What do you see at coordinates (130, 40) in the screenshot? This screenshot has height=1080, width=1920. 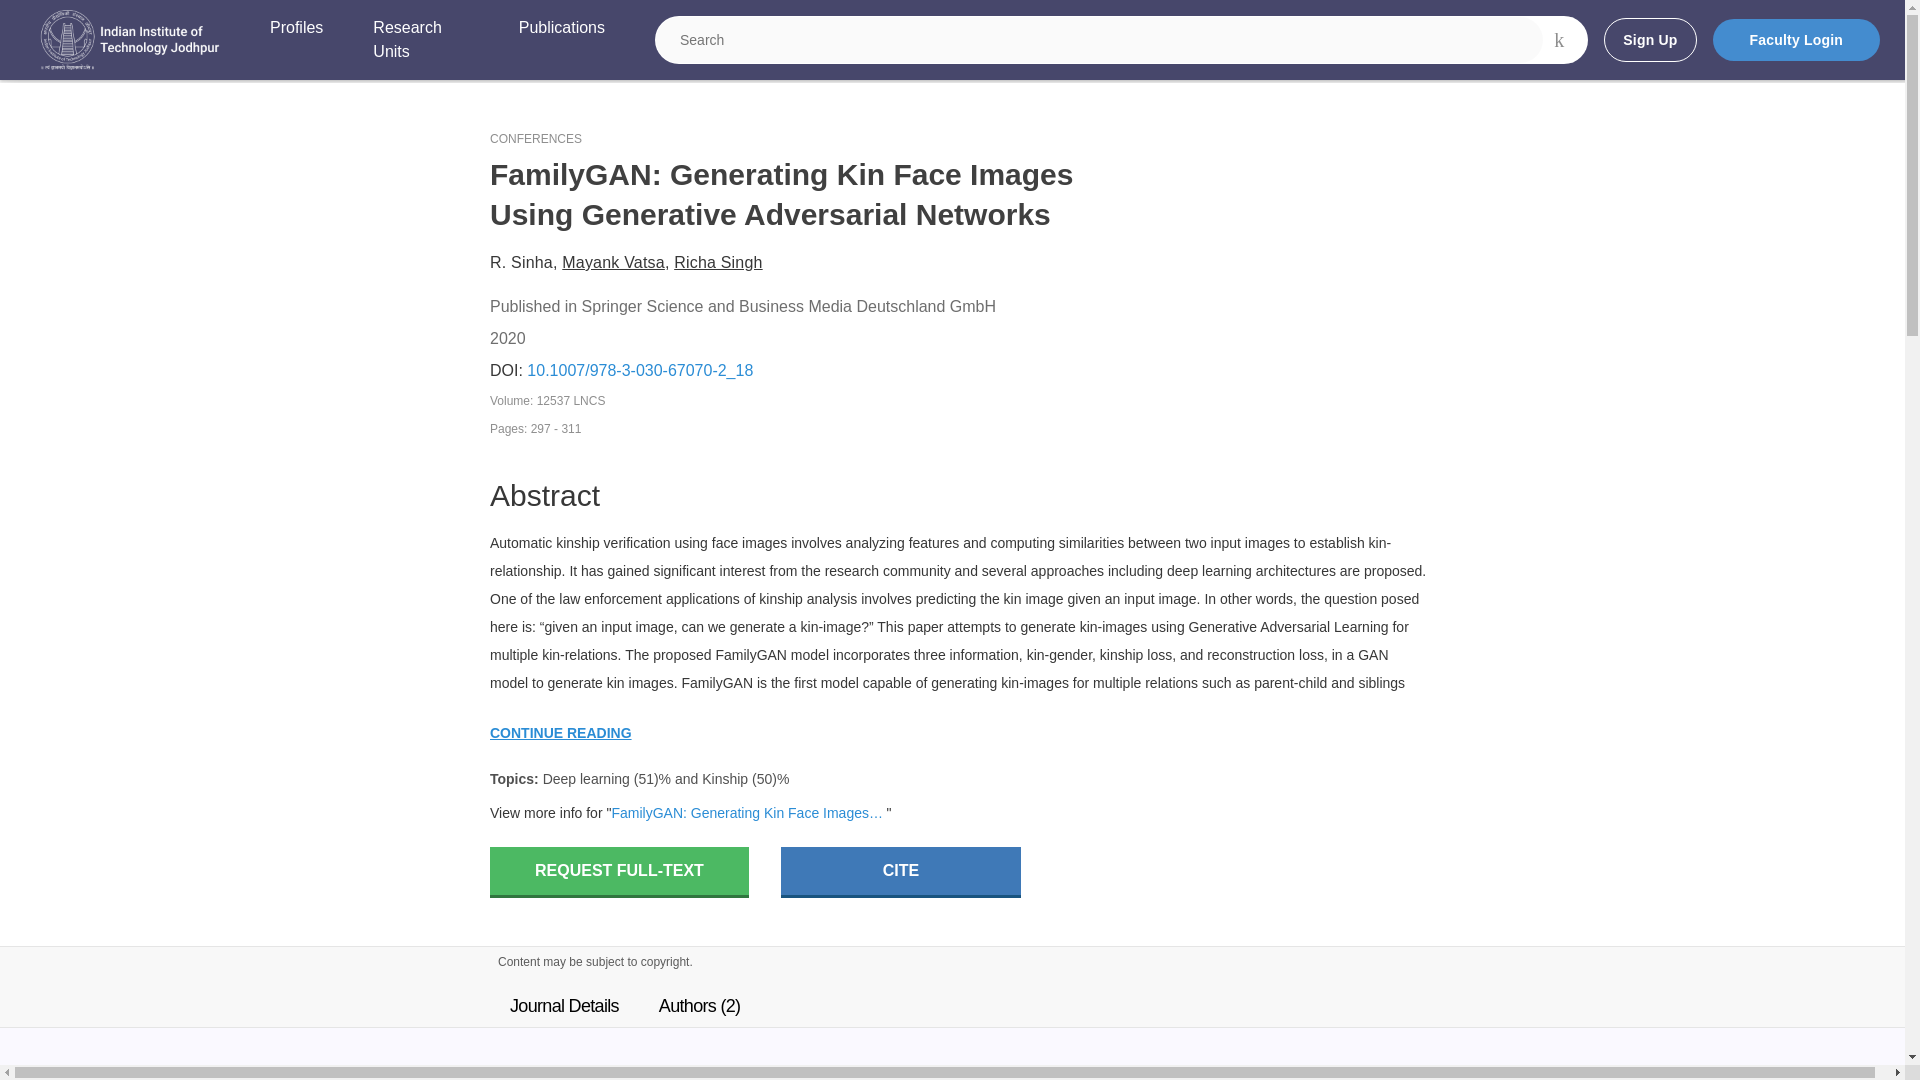 I see `Institution logo` at bounding box center [130, 40].